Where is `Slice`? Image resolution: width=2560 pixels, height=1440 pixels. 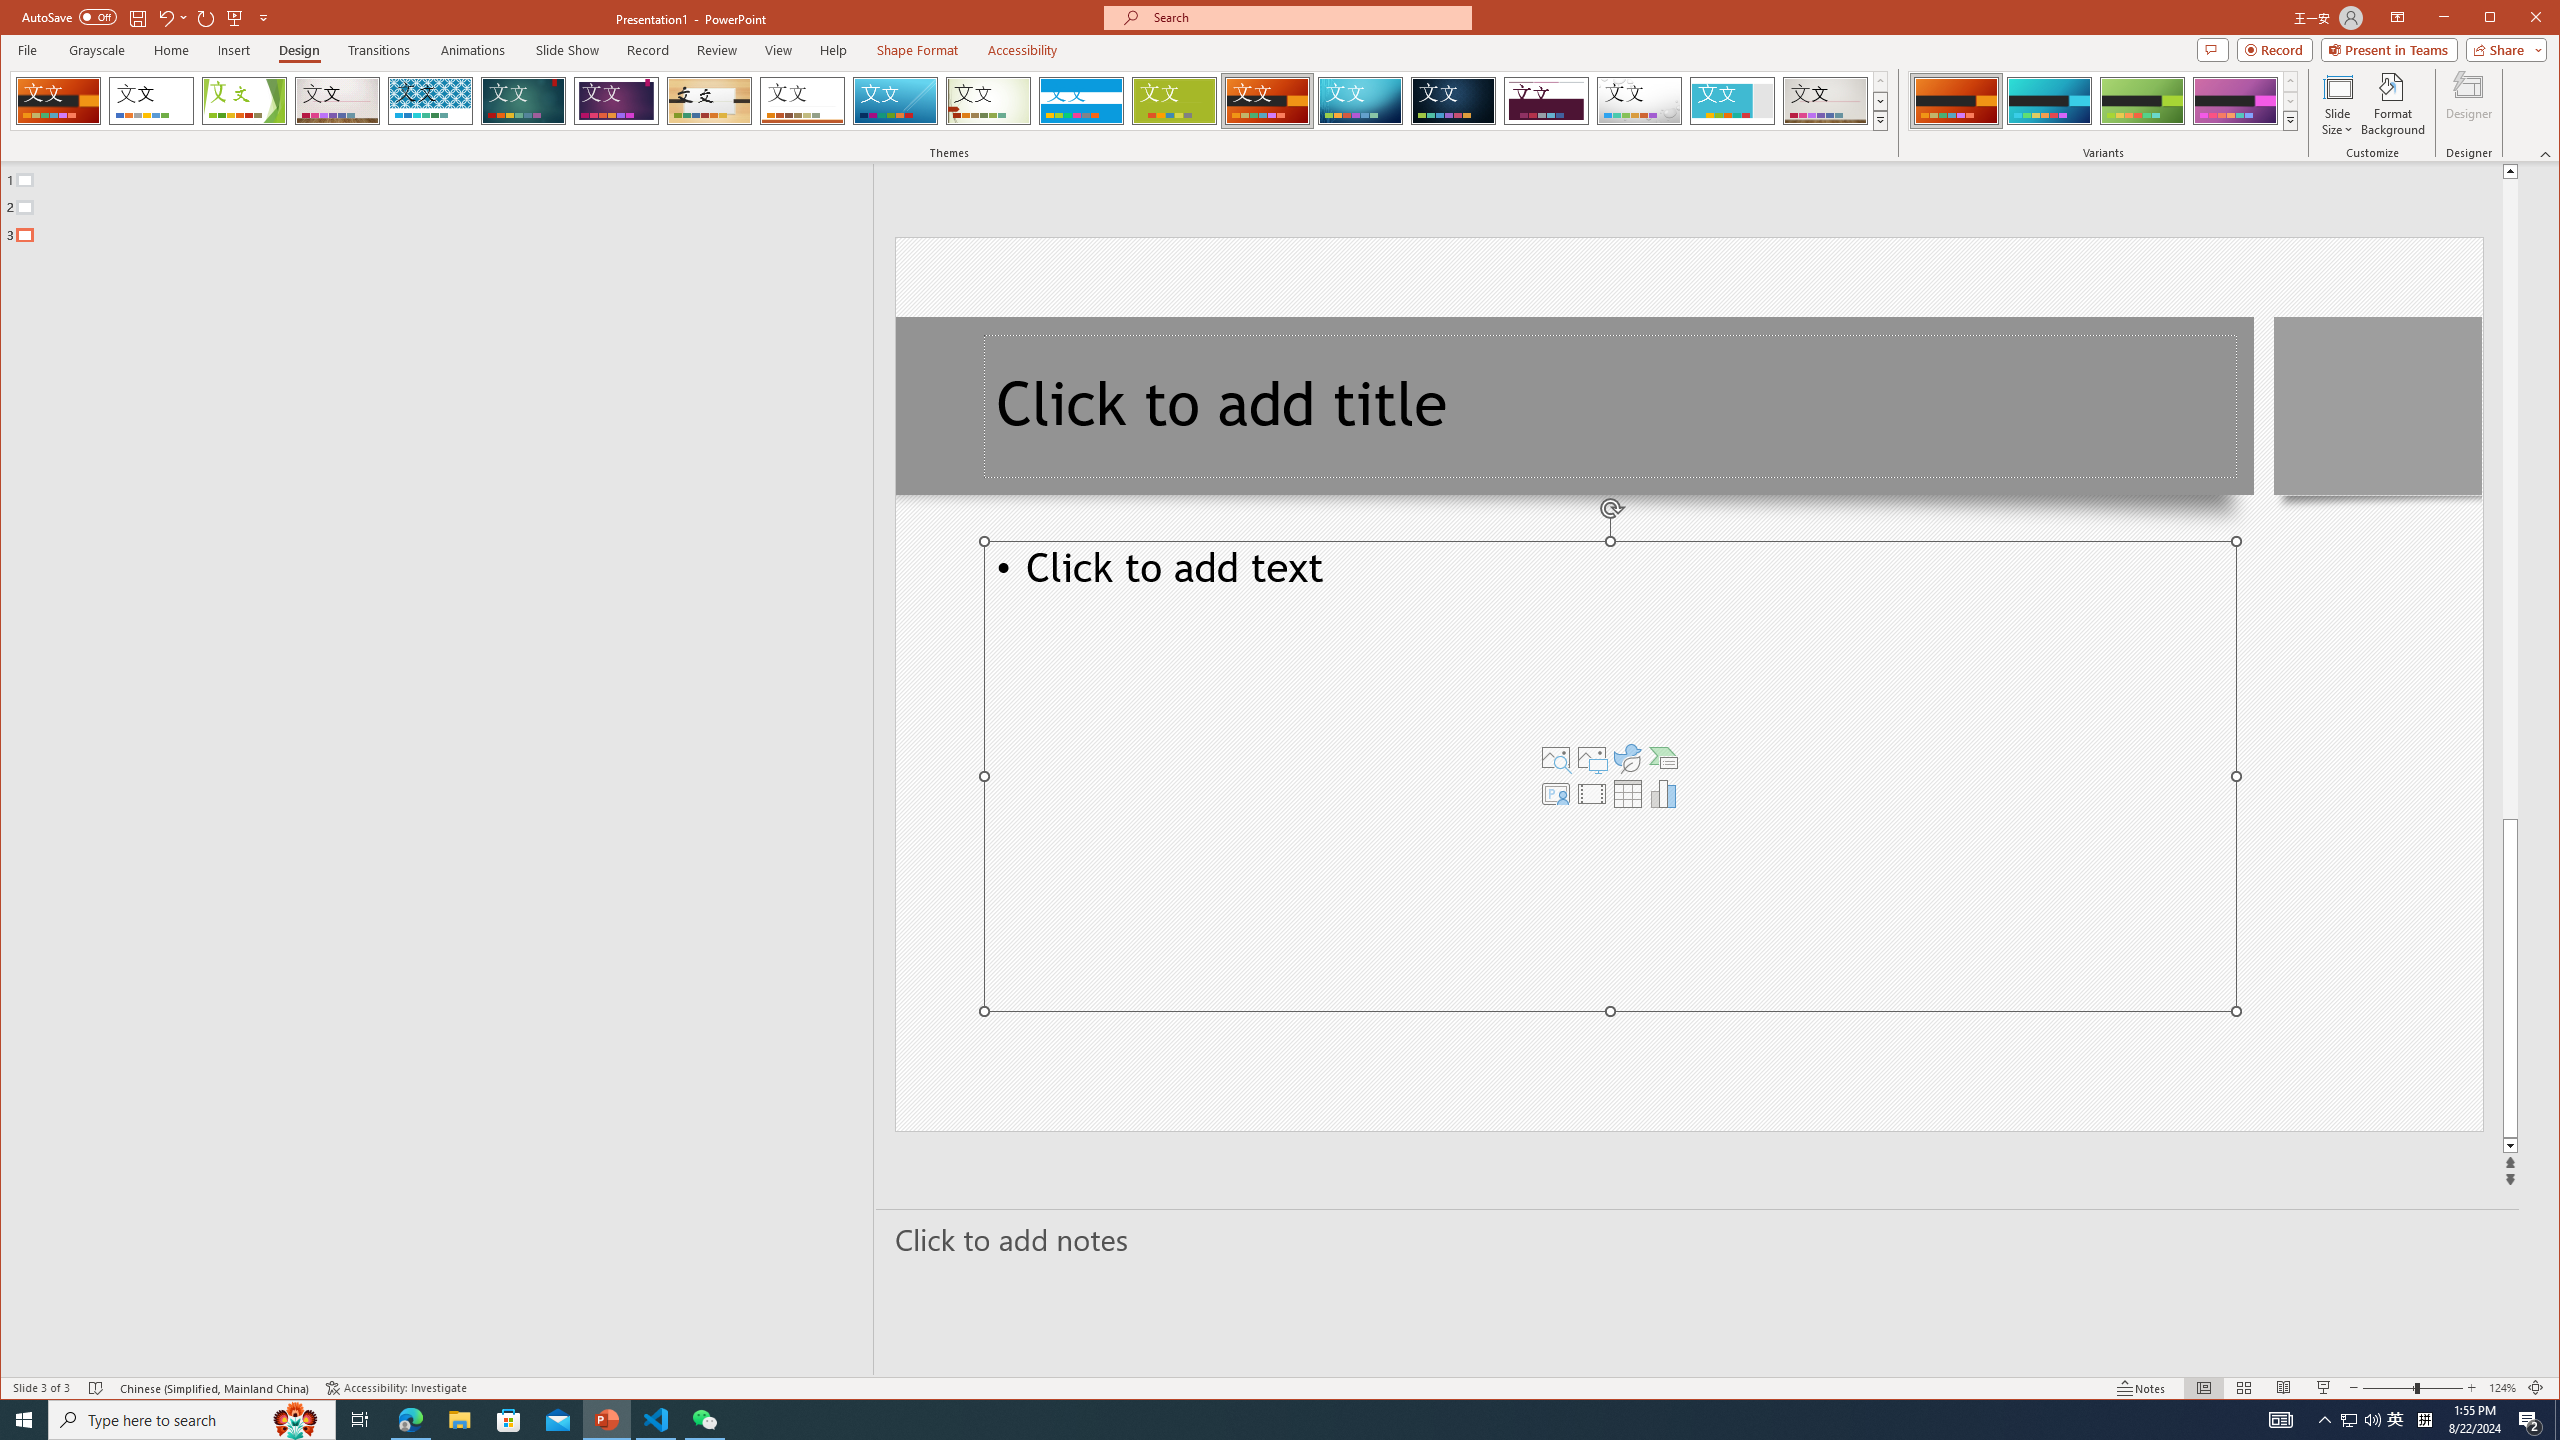
Slice is located at coordinates (896, 101).